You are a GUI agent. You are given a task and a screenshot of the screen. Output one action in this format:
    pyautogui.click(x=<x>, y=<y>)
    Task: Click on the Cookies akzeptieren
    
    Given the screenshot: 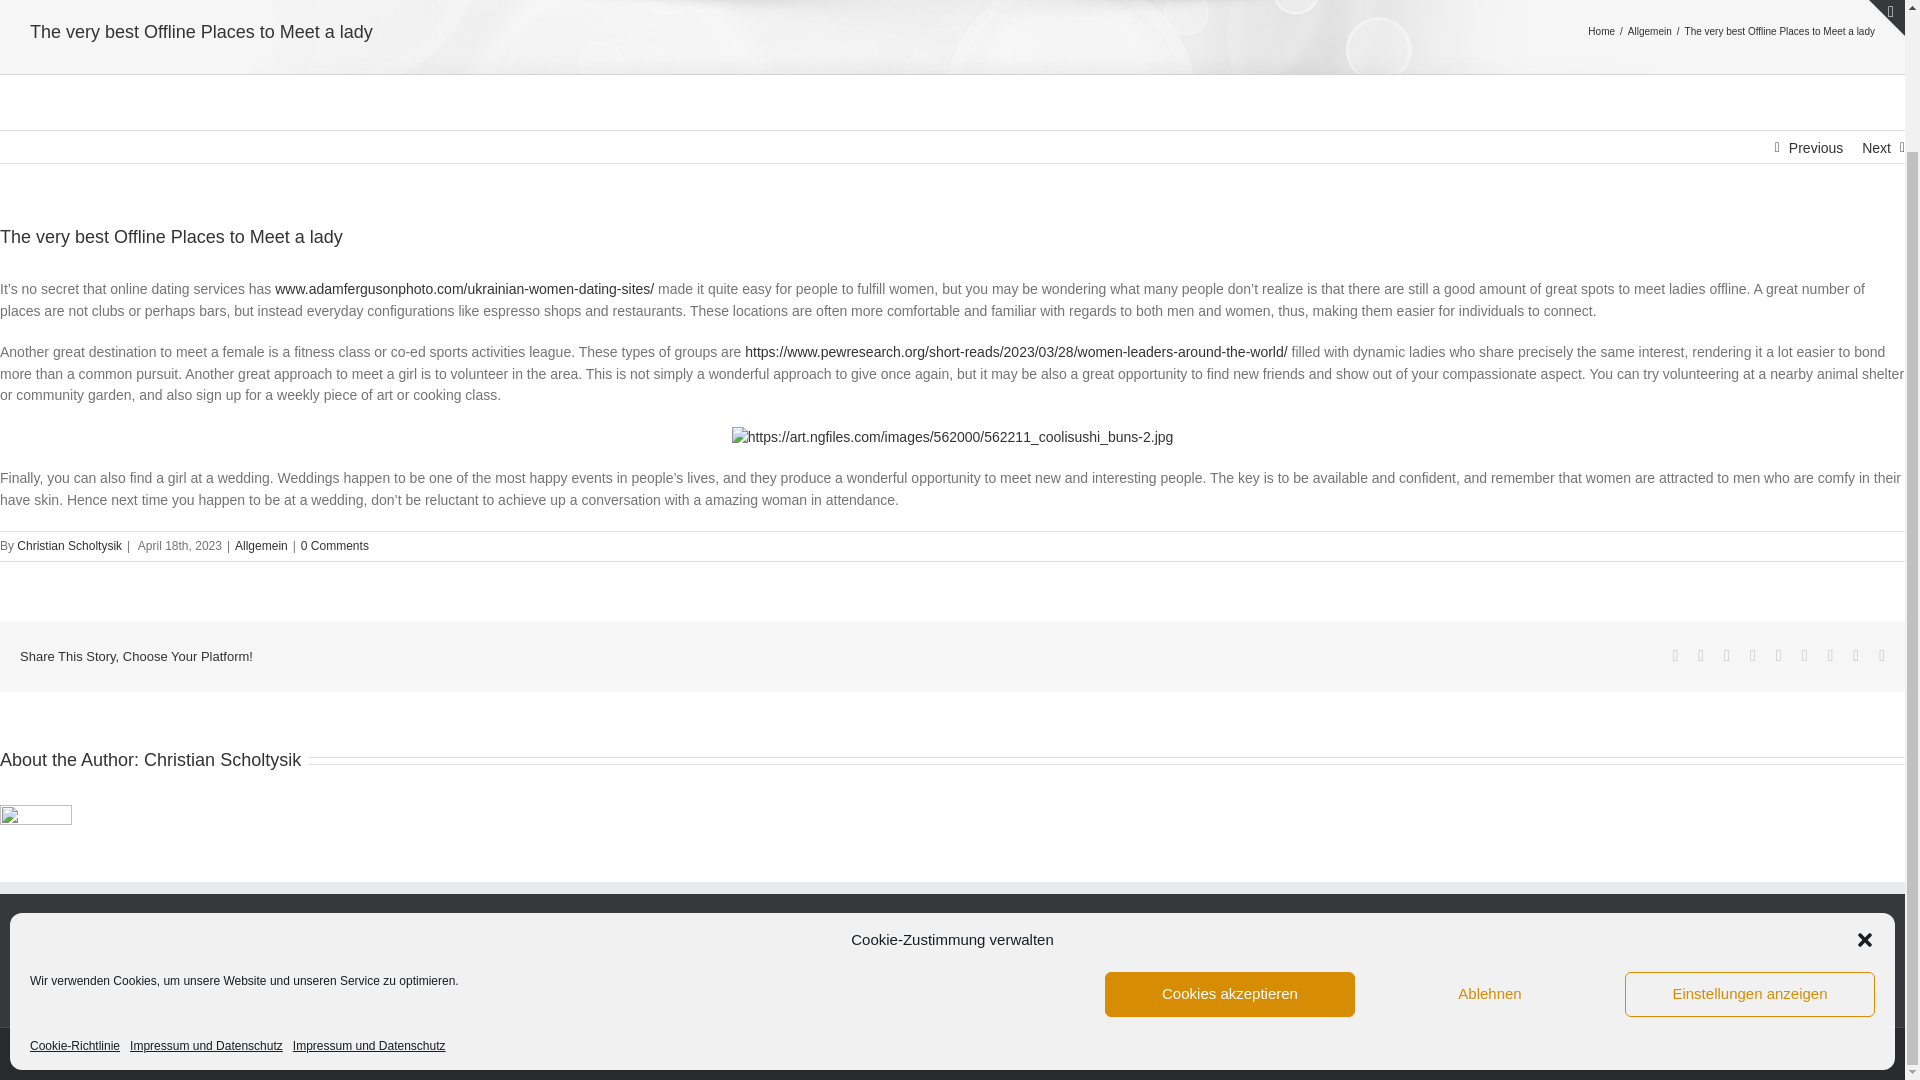 What is the action you would take?
    pyautogui.click(x=1230, y=832)
    